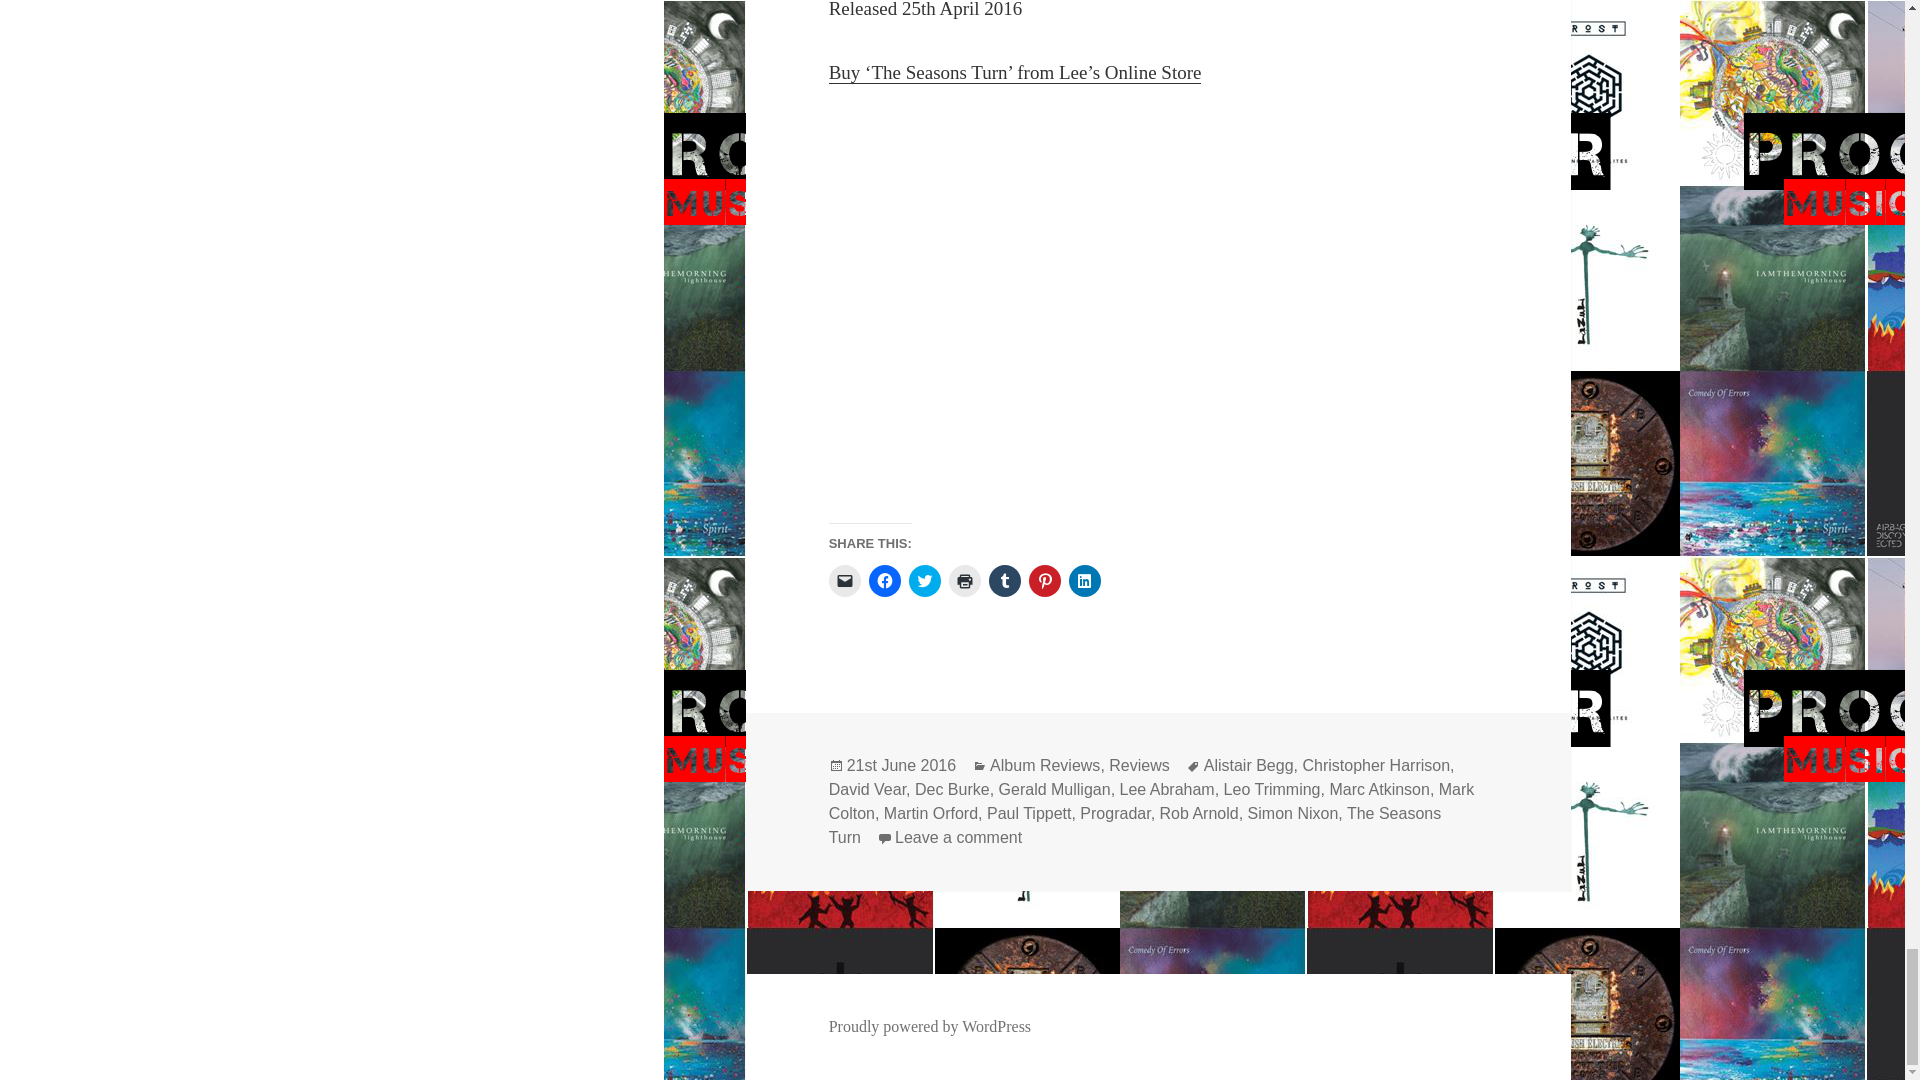  Describe the element at coordinates (884, 580) in the screenshot. I see `Click to share on Facebook` at that location.